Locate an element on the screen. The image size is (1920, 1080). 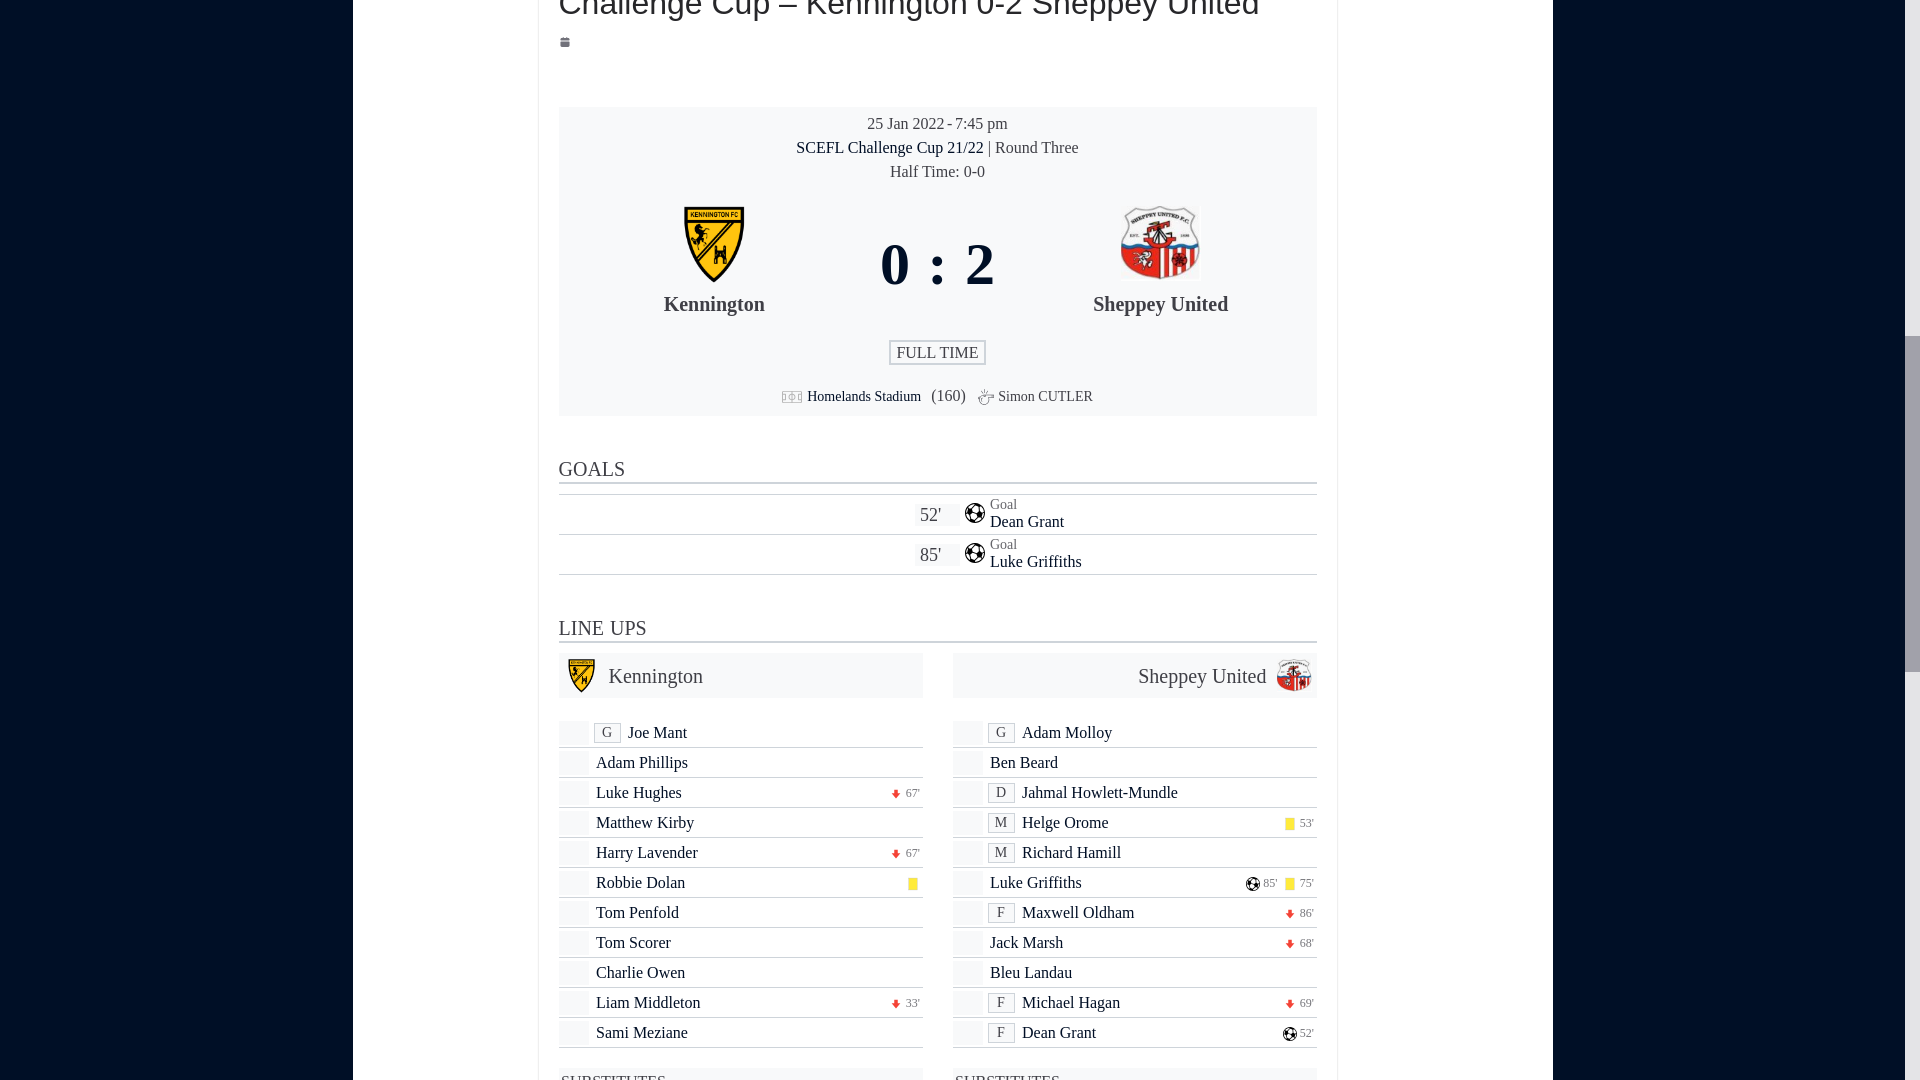
Robbie Dolan is located at coordinates (640, 882).